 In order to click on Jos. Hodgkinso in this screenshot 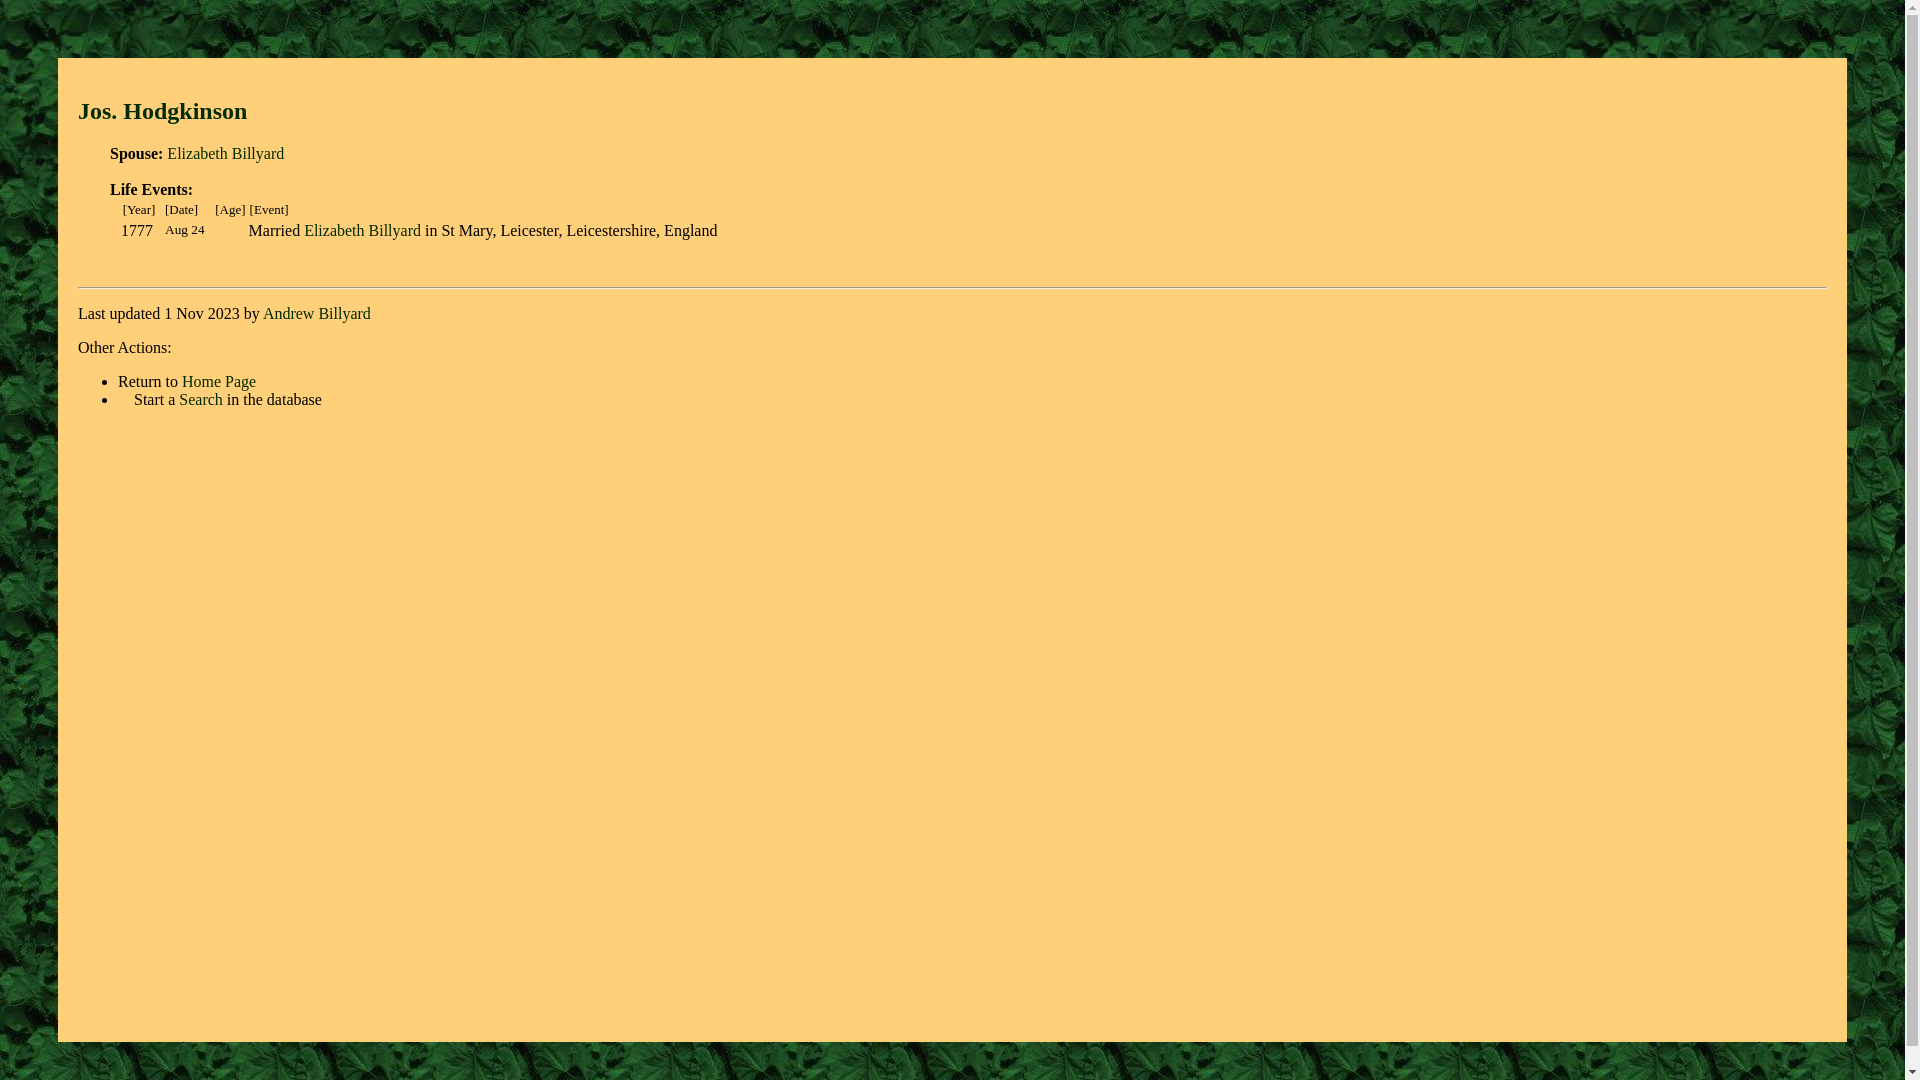, I will do `click(156, 111)`.